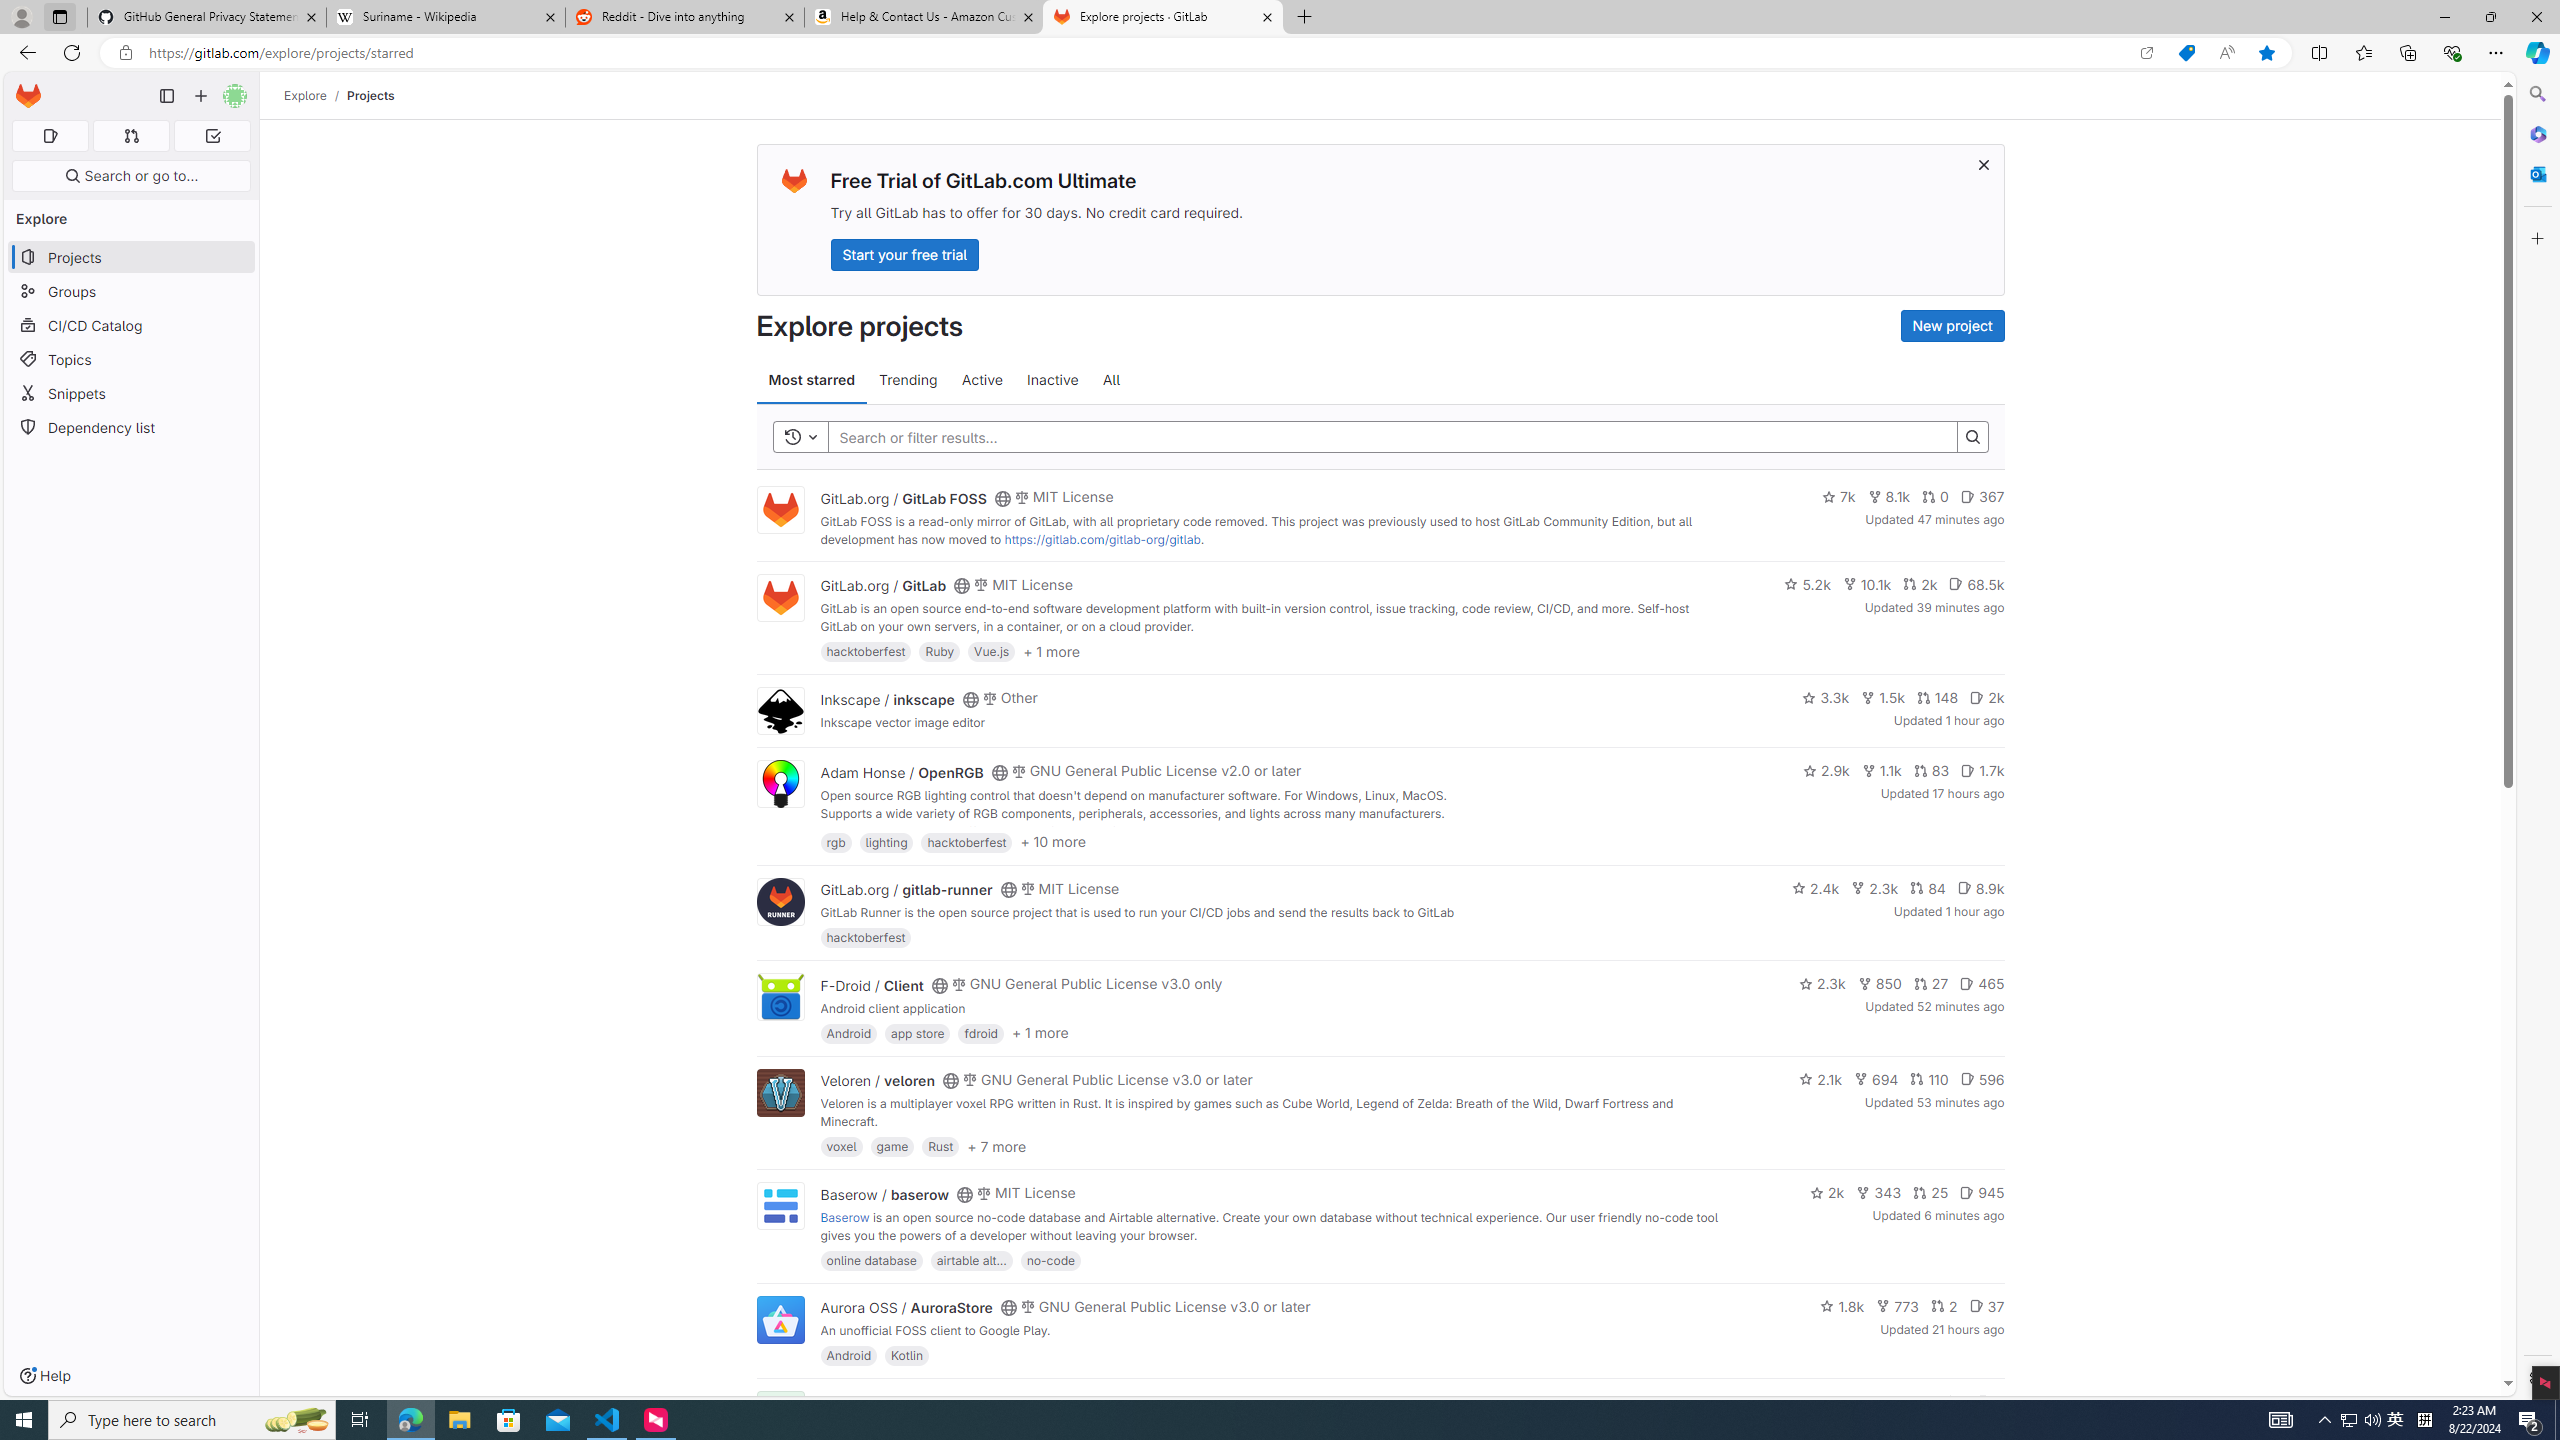  I want to click on Create new..., so click(200, 96).